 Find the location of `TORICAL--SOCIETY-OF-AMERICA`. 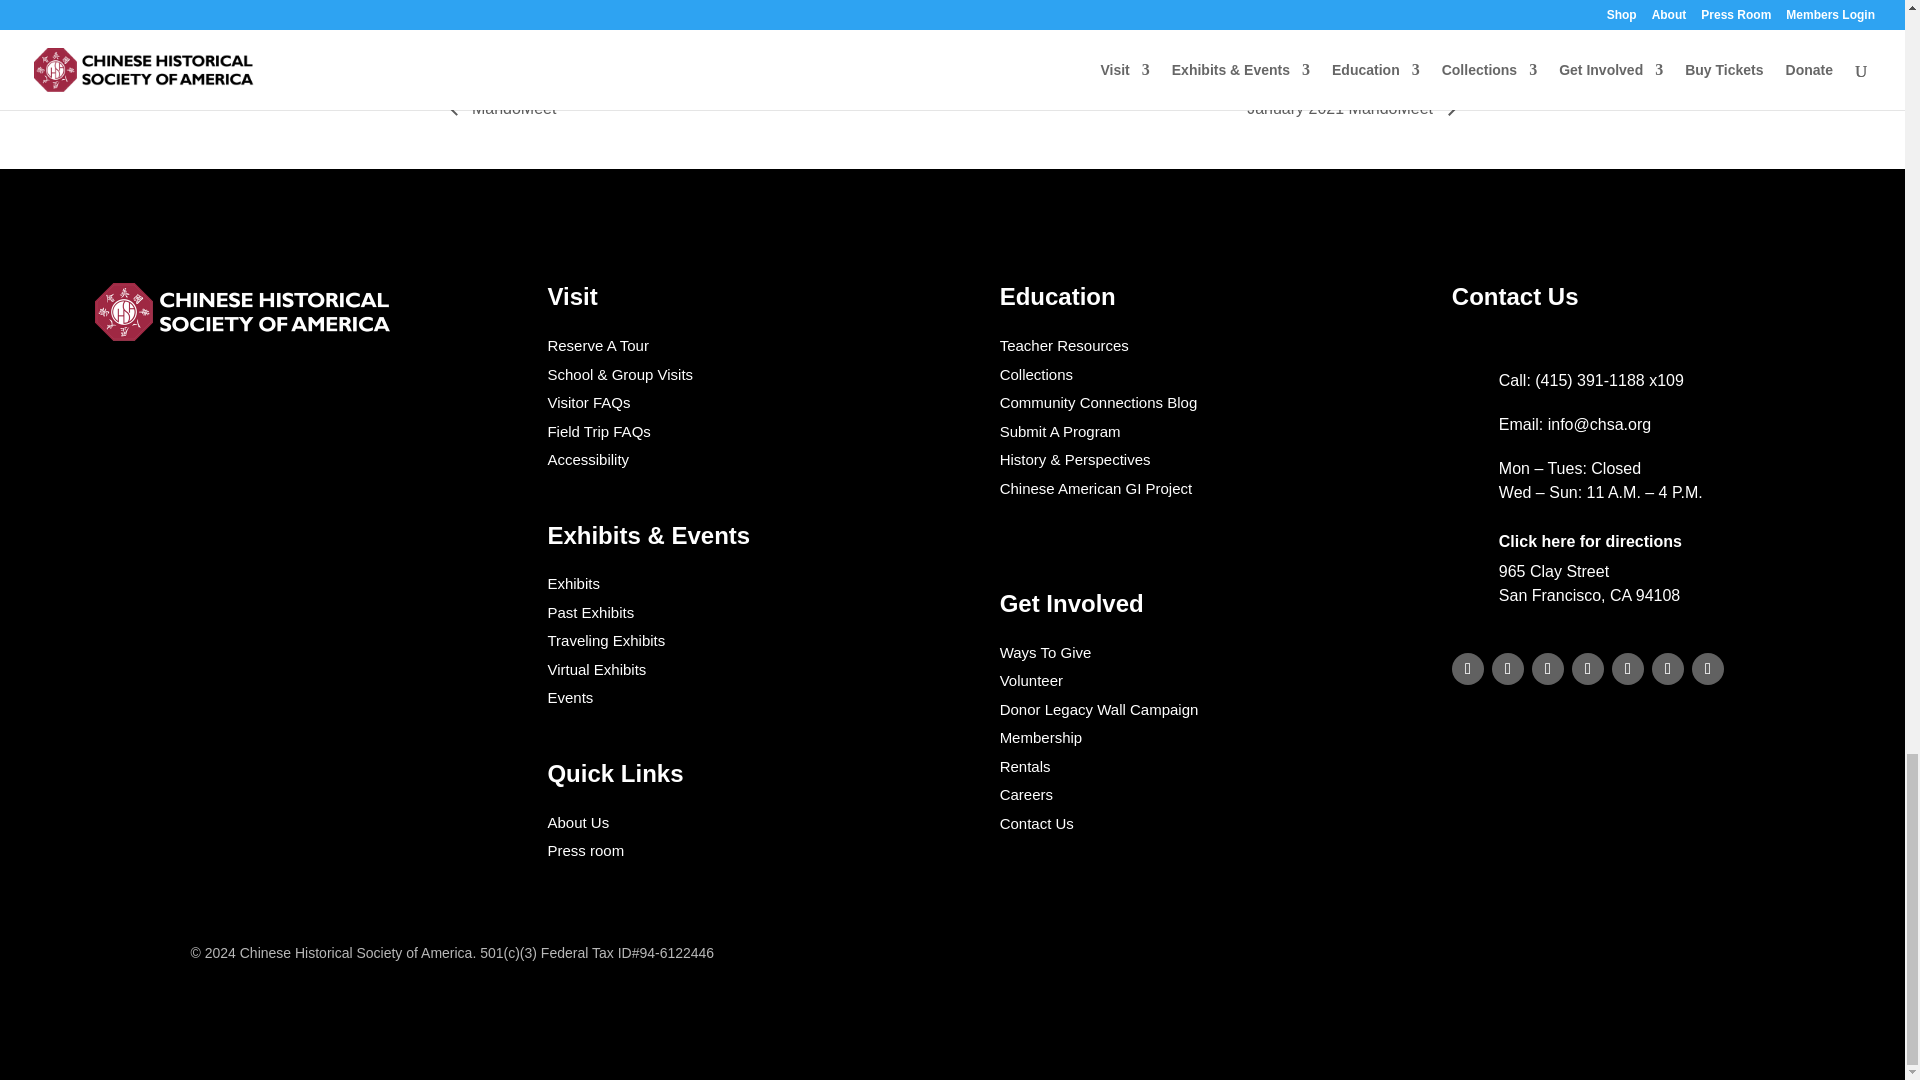

TORICAL--SOCIETY-OF-AMERICA is located at coordinates (244, 312).